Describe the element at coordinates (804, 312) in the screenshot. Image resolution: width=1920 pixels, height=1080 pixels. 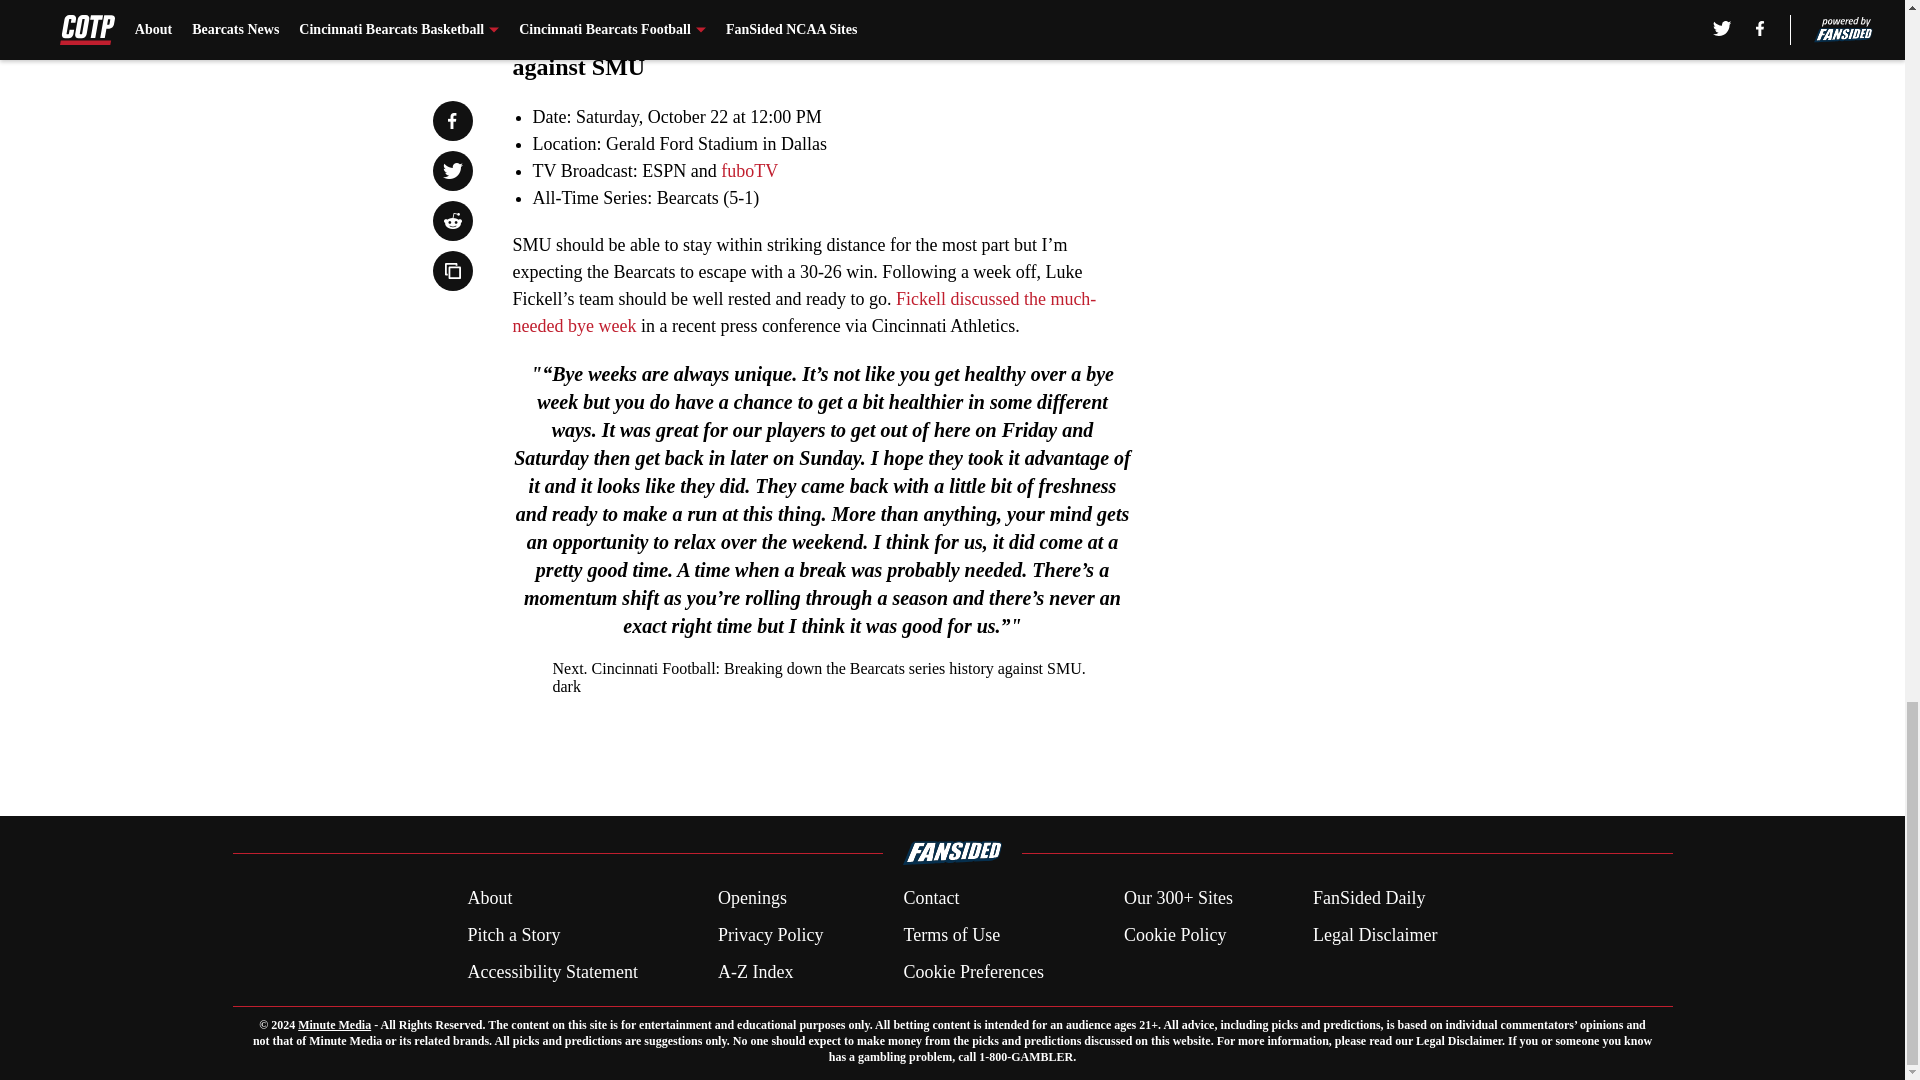
I see `Fickell discussed the much-needed bye week` at that location.